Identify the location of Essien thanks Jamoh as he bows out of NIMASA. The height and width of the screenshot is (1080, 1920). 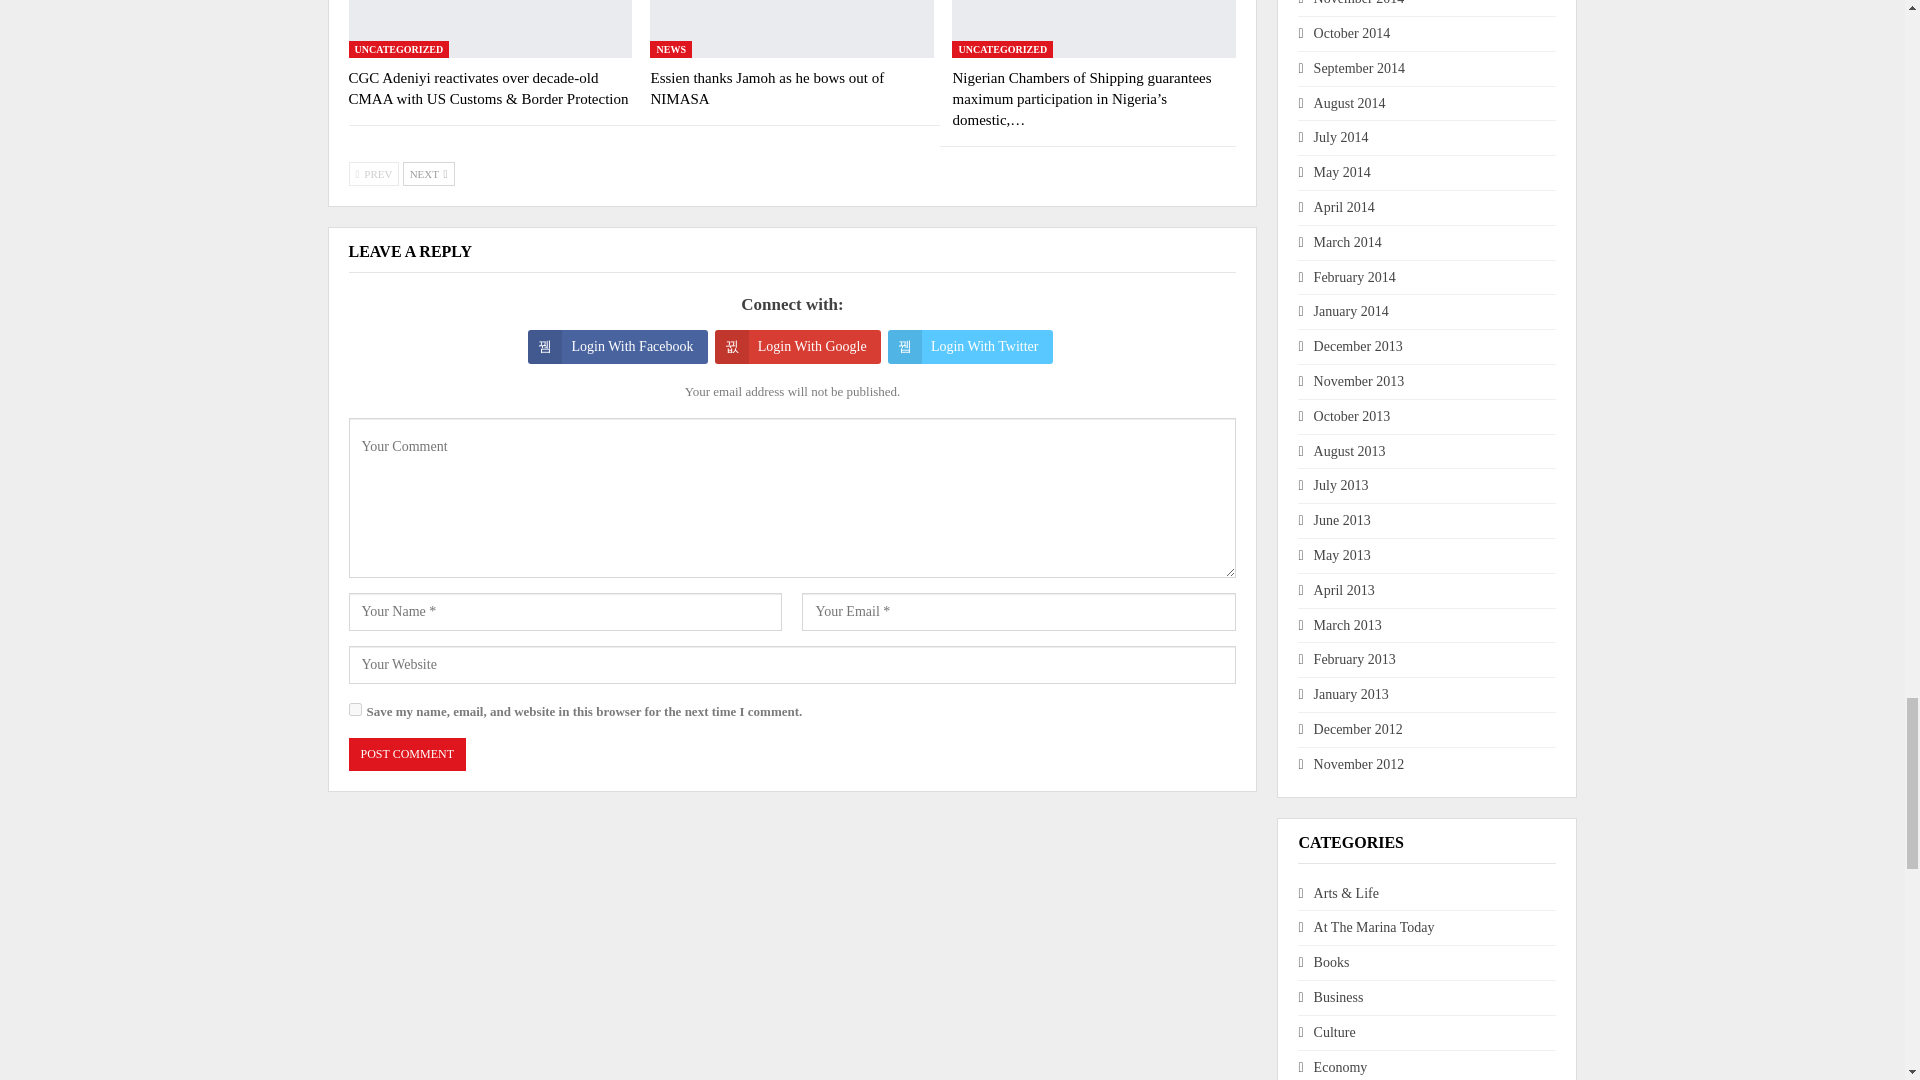
(792, 29).